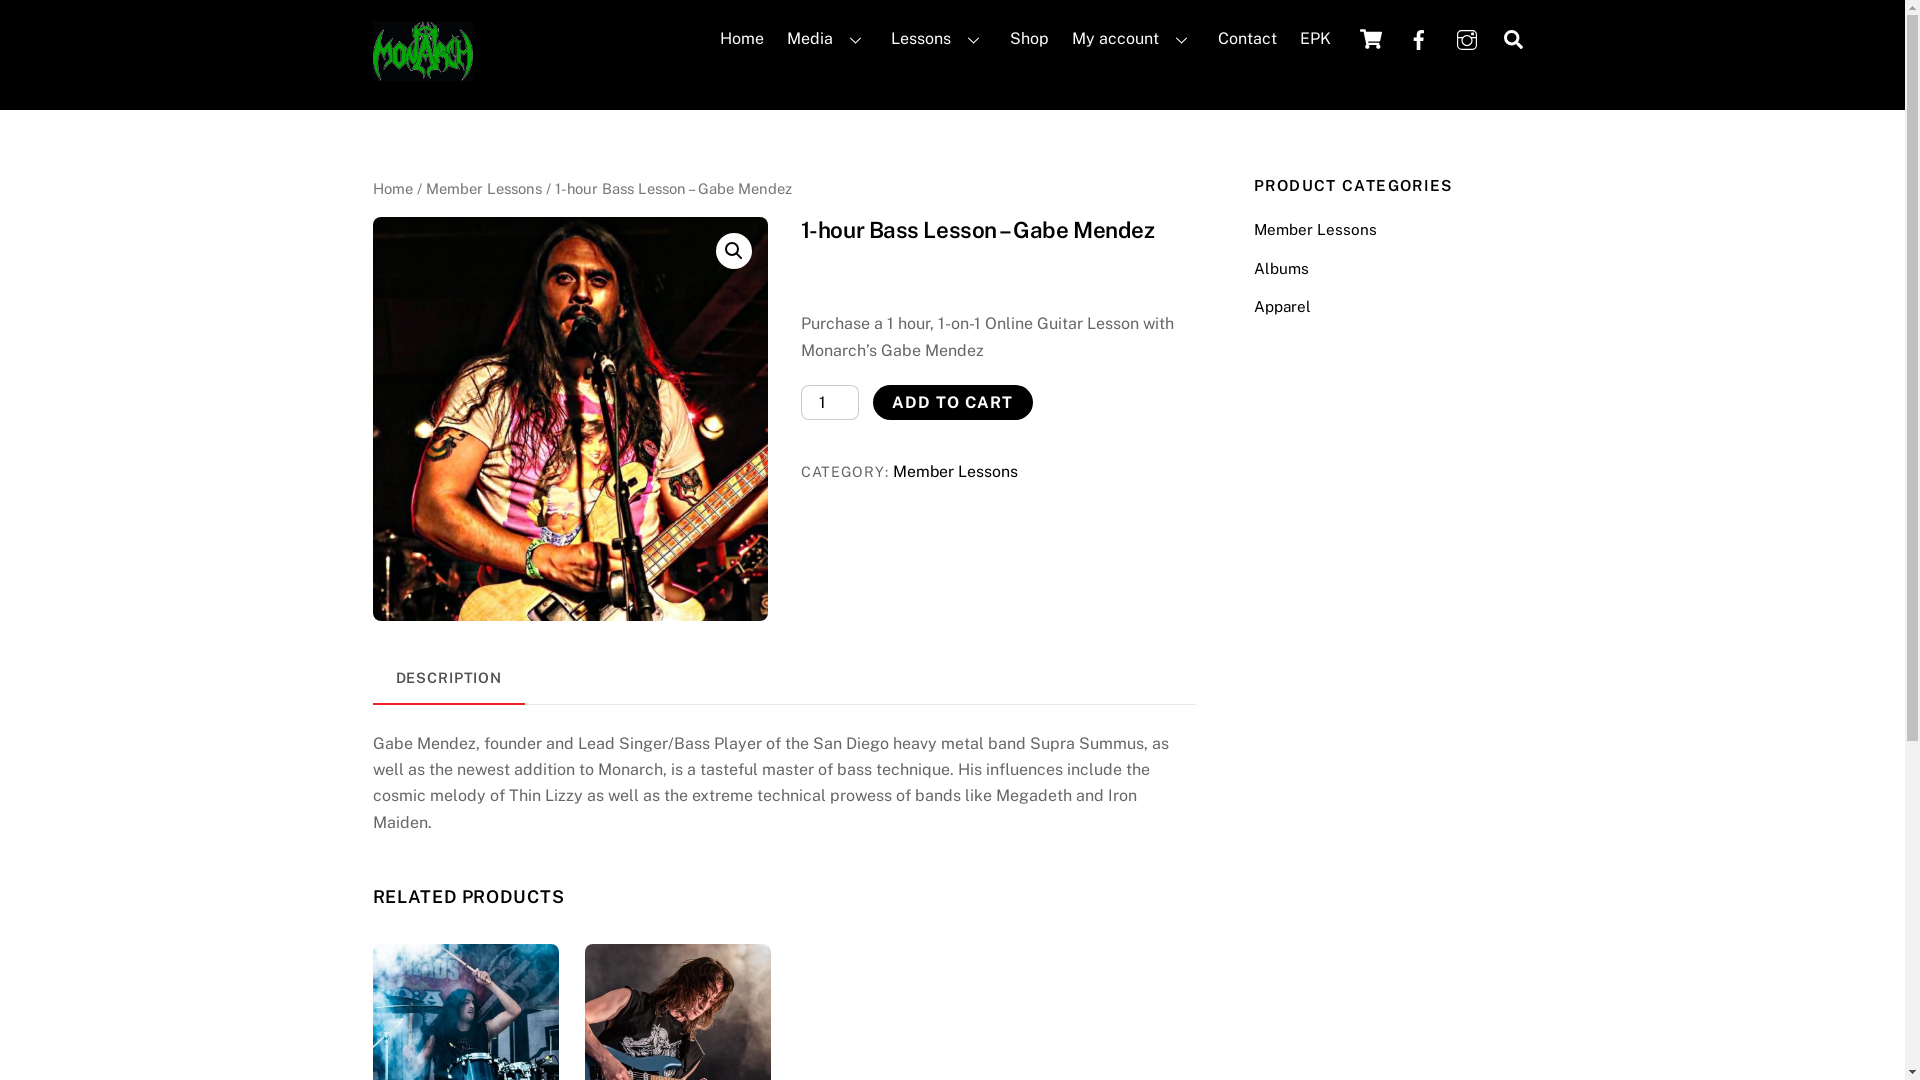 The width and height of the screenshot is (1920, 1080). What do you see at coordinates (1282, 306) in the screenshot?
I see `Apparel` at bounding box center [1282, 306].